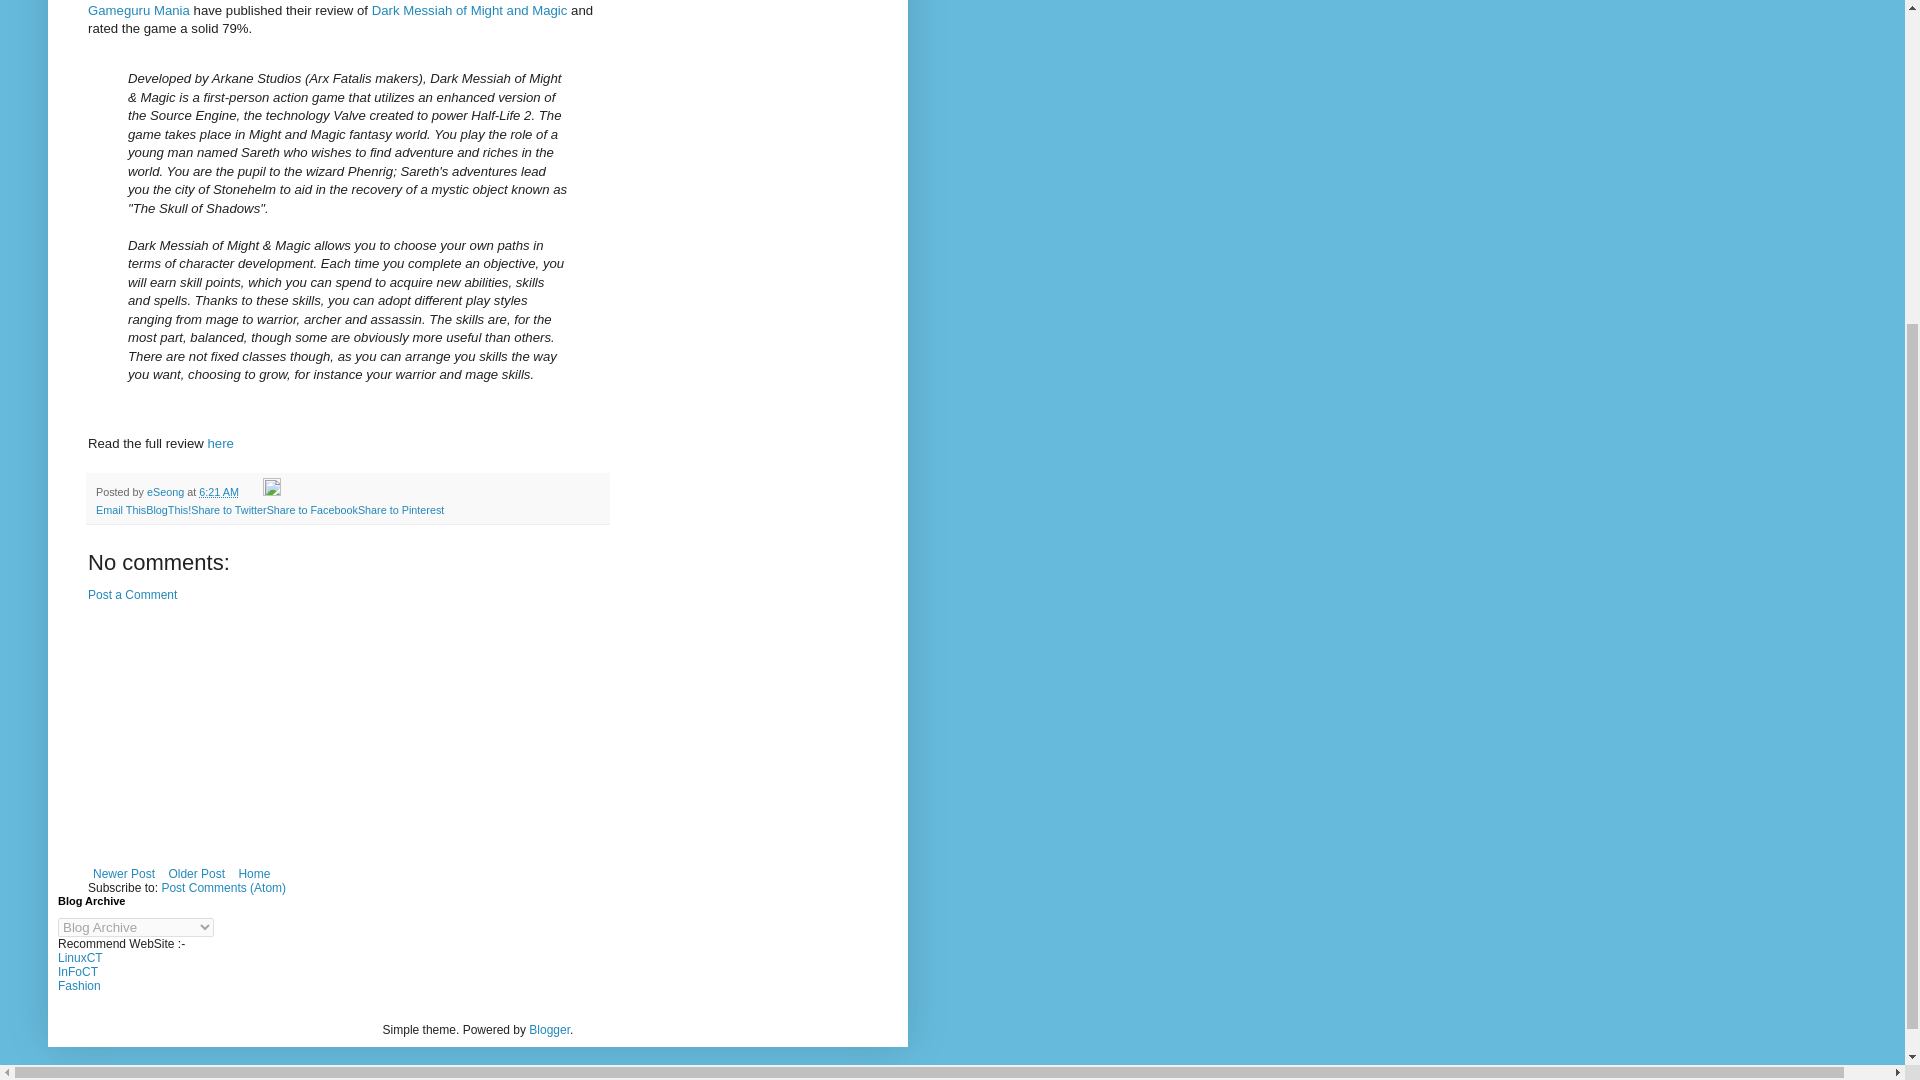 Image resolution: width=1920 pixels, height=1080 pixels. I want to click on Share to Facebook, so click(312, 510).